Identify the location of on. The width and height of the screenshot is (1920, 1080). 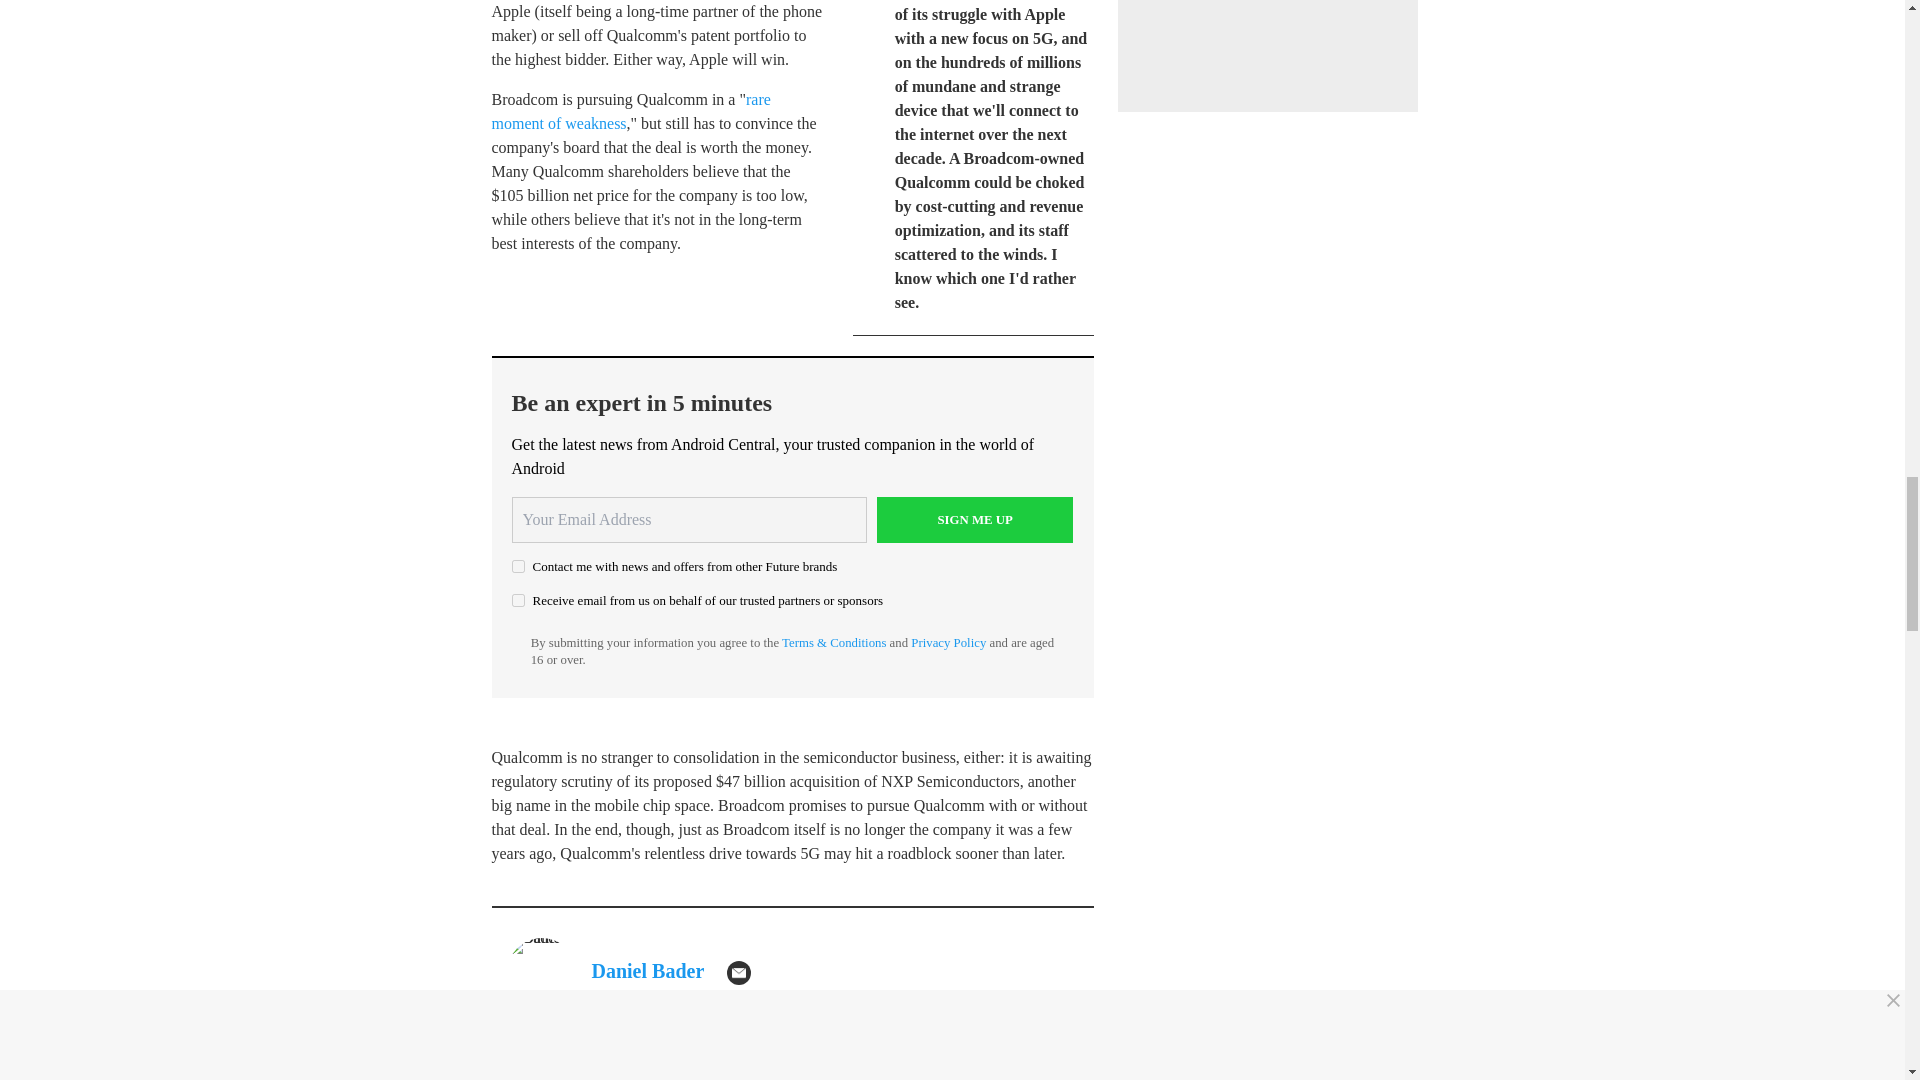
(518, 600).